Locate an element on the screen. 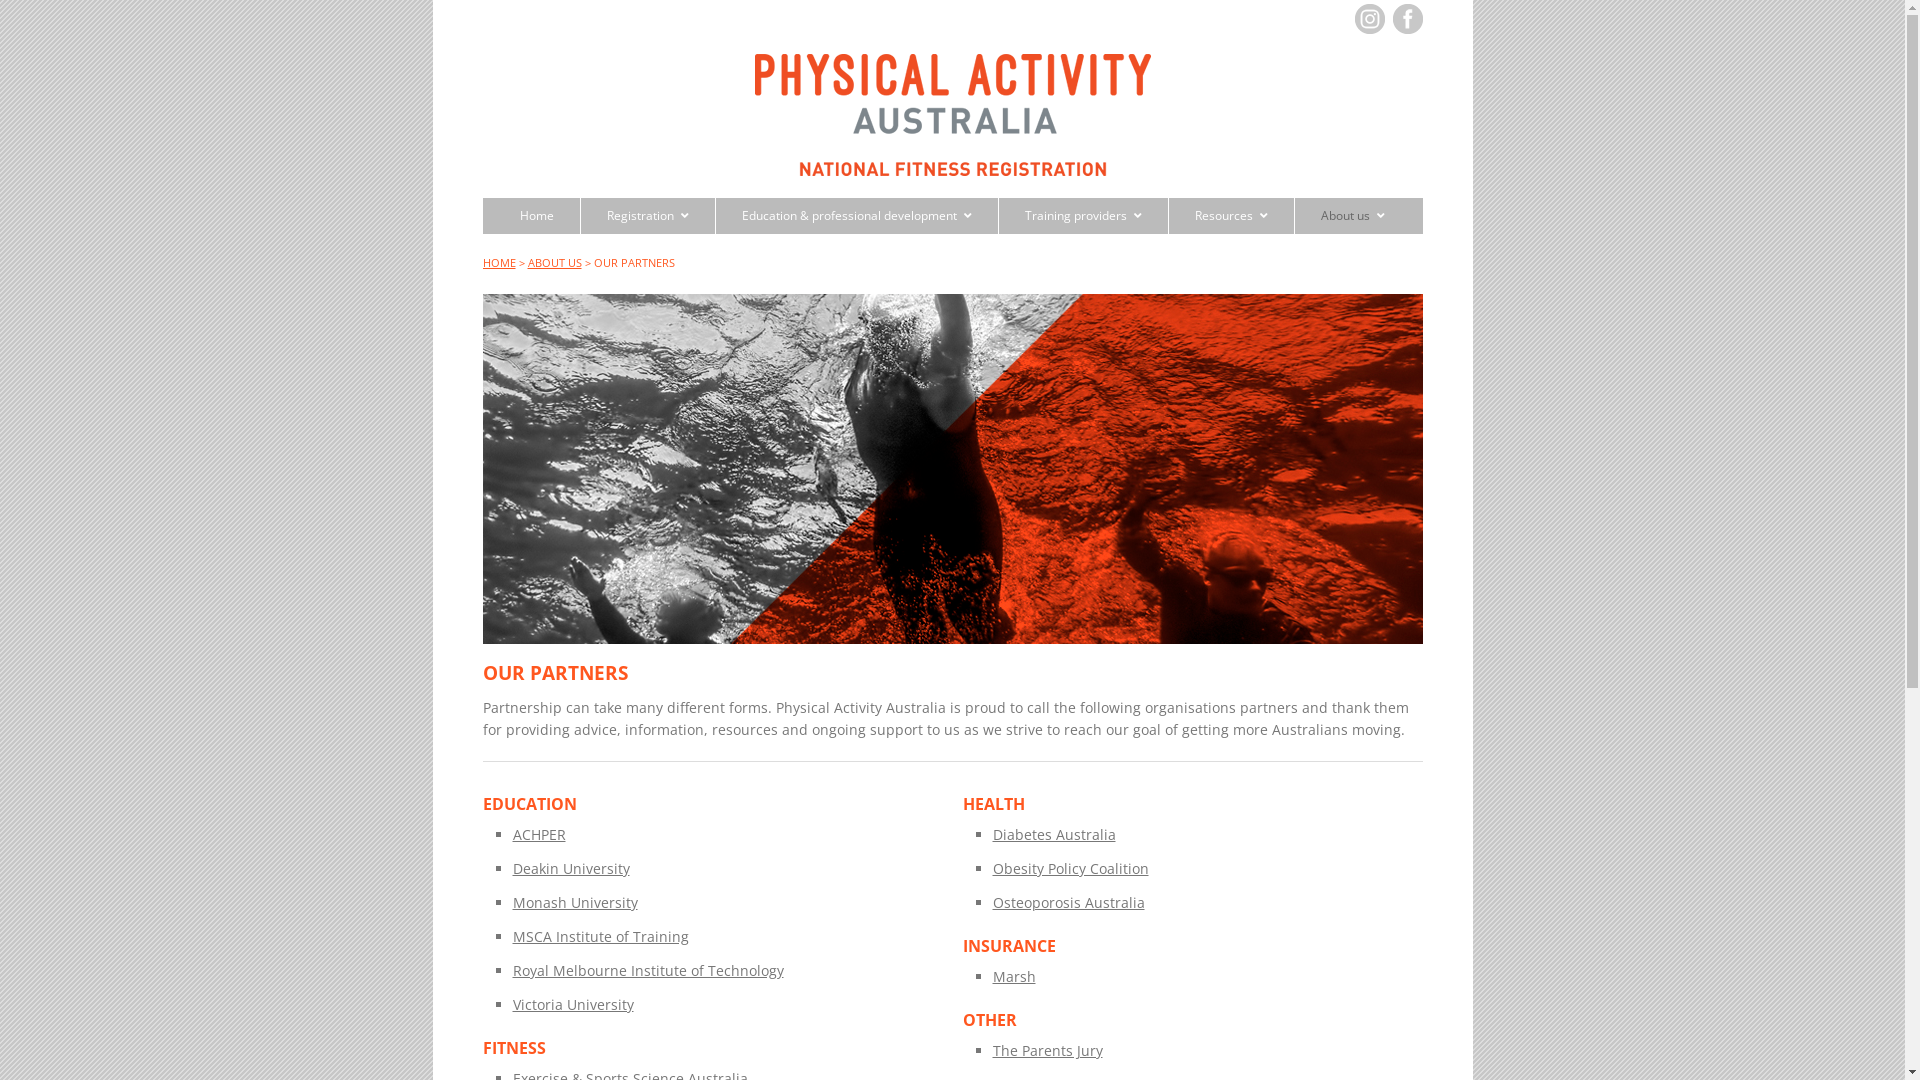 The height and width of the screenshot is (1080, 1920). Obesity Policy Coalition is located at coordinates (1070, 868).